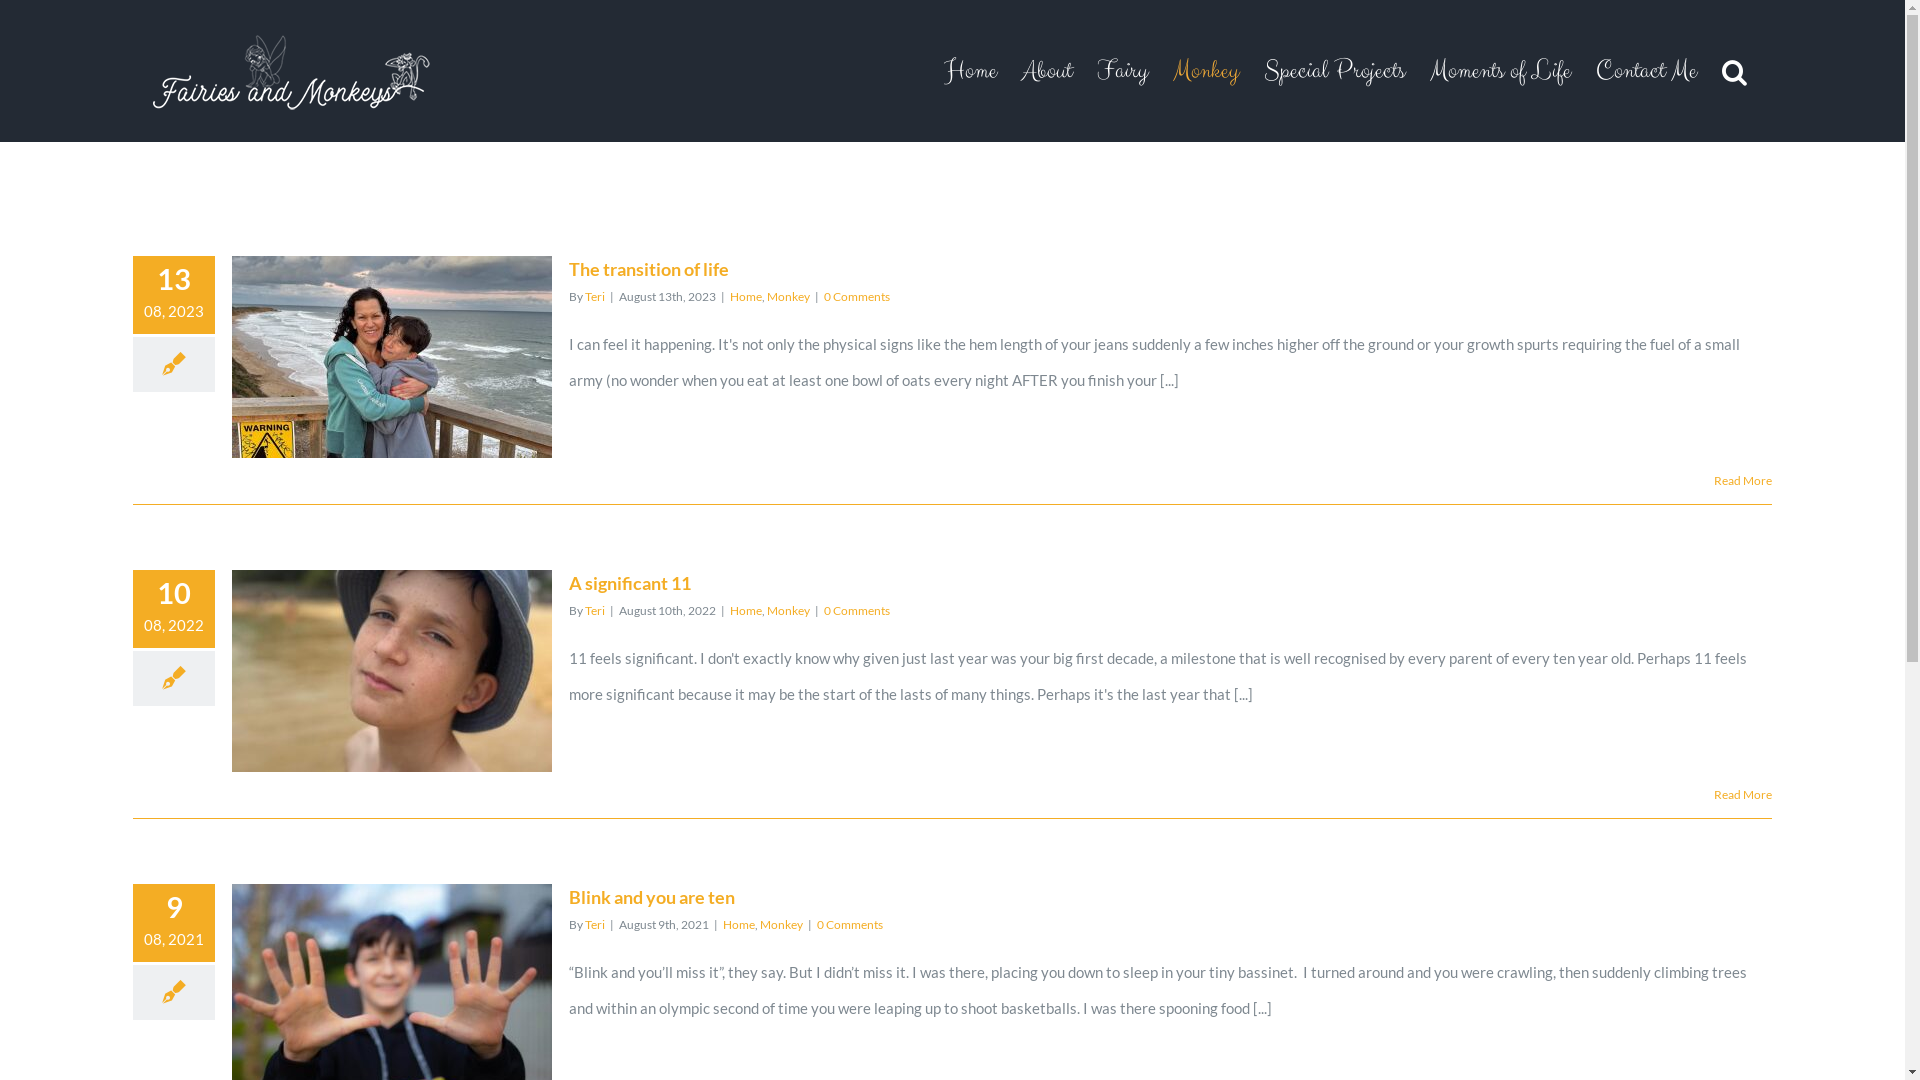  I want to click on A significant 11, so click(630, 583).